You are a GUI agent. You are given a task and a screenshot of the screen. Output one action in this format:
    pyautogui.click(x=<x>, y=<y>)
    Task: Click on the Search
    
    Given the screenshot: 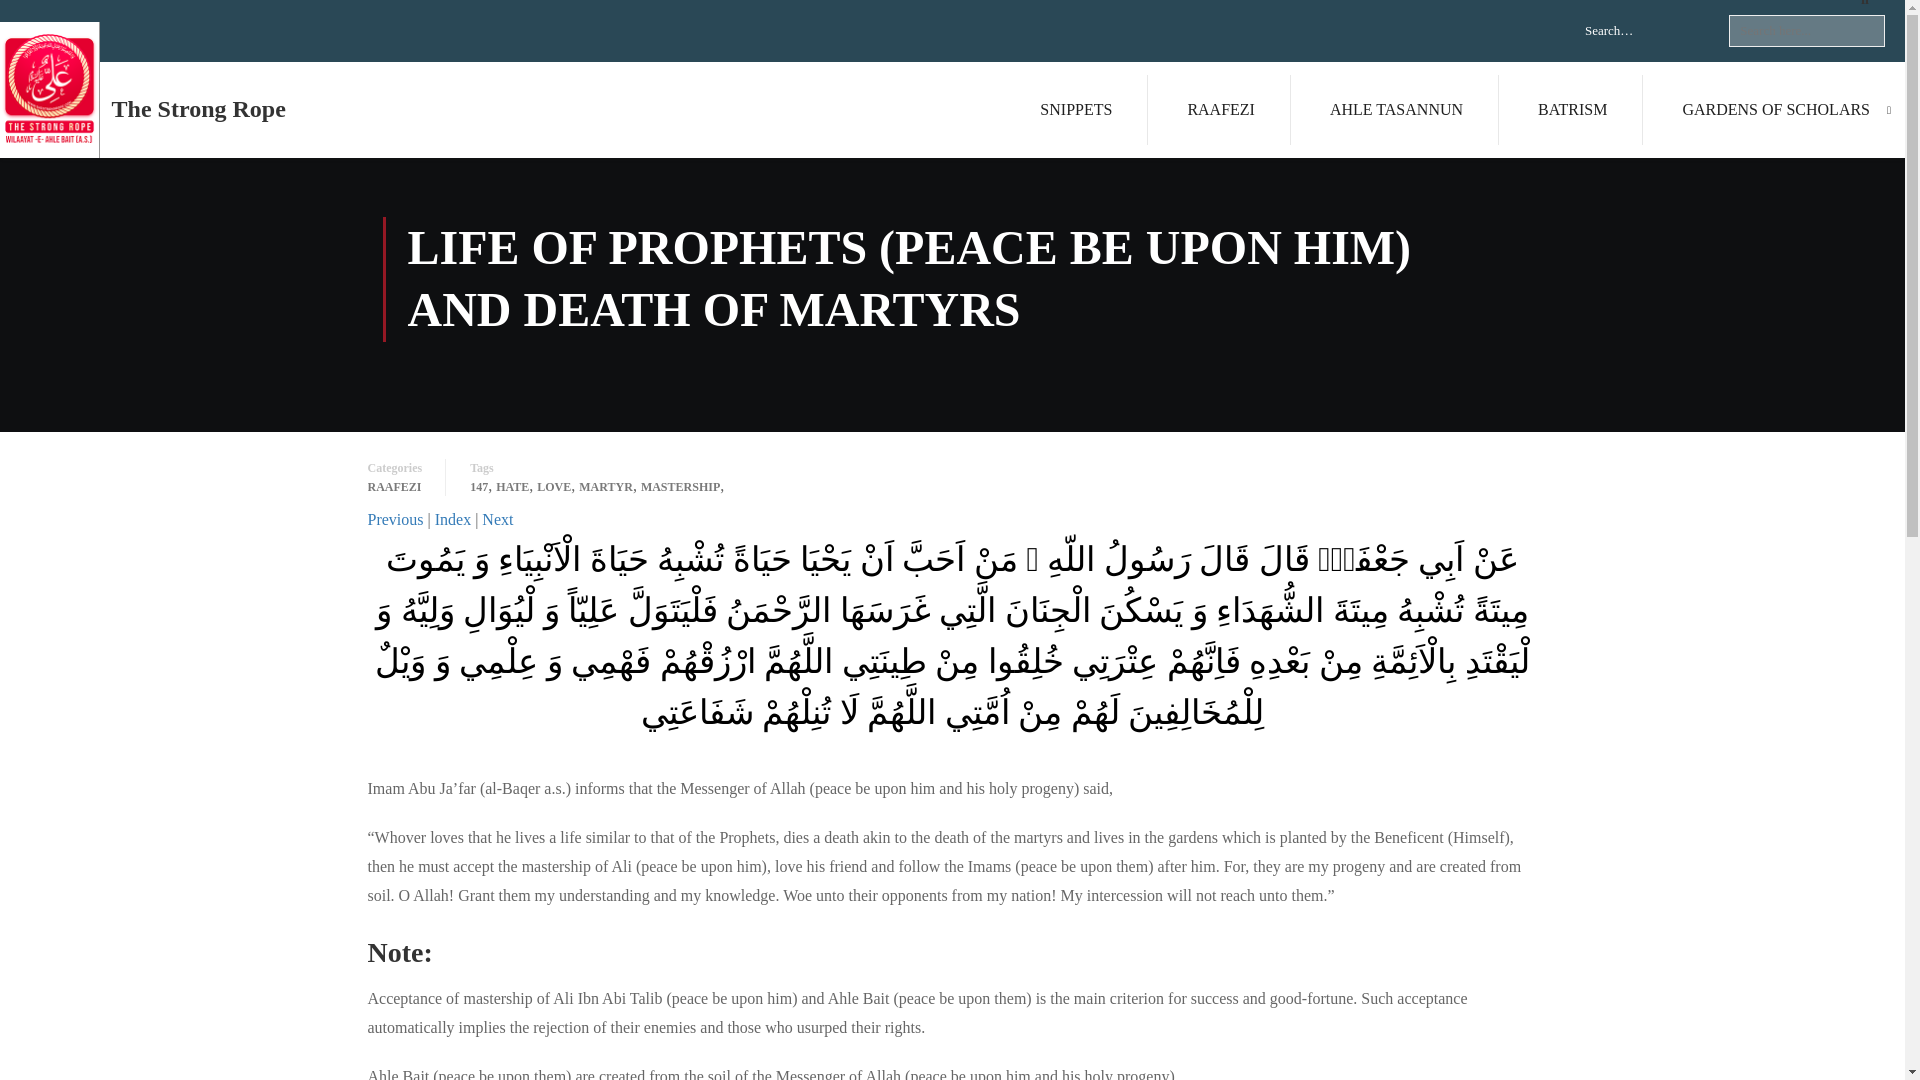 What is the action you would take?
    pyautogui.click(x=1860, y=10)
    